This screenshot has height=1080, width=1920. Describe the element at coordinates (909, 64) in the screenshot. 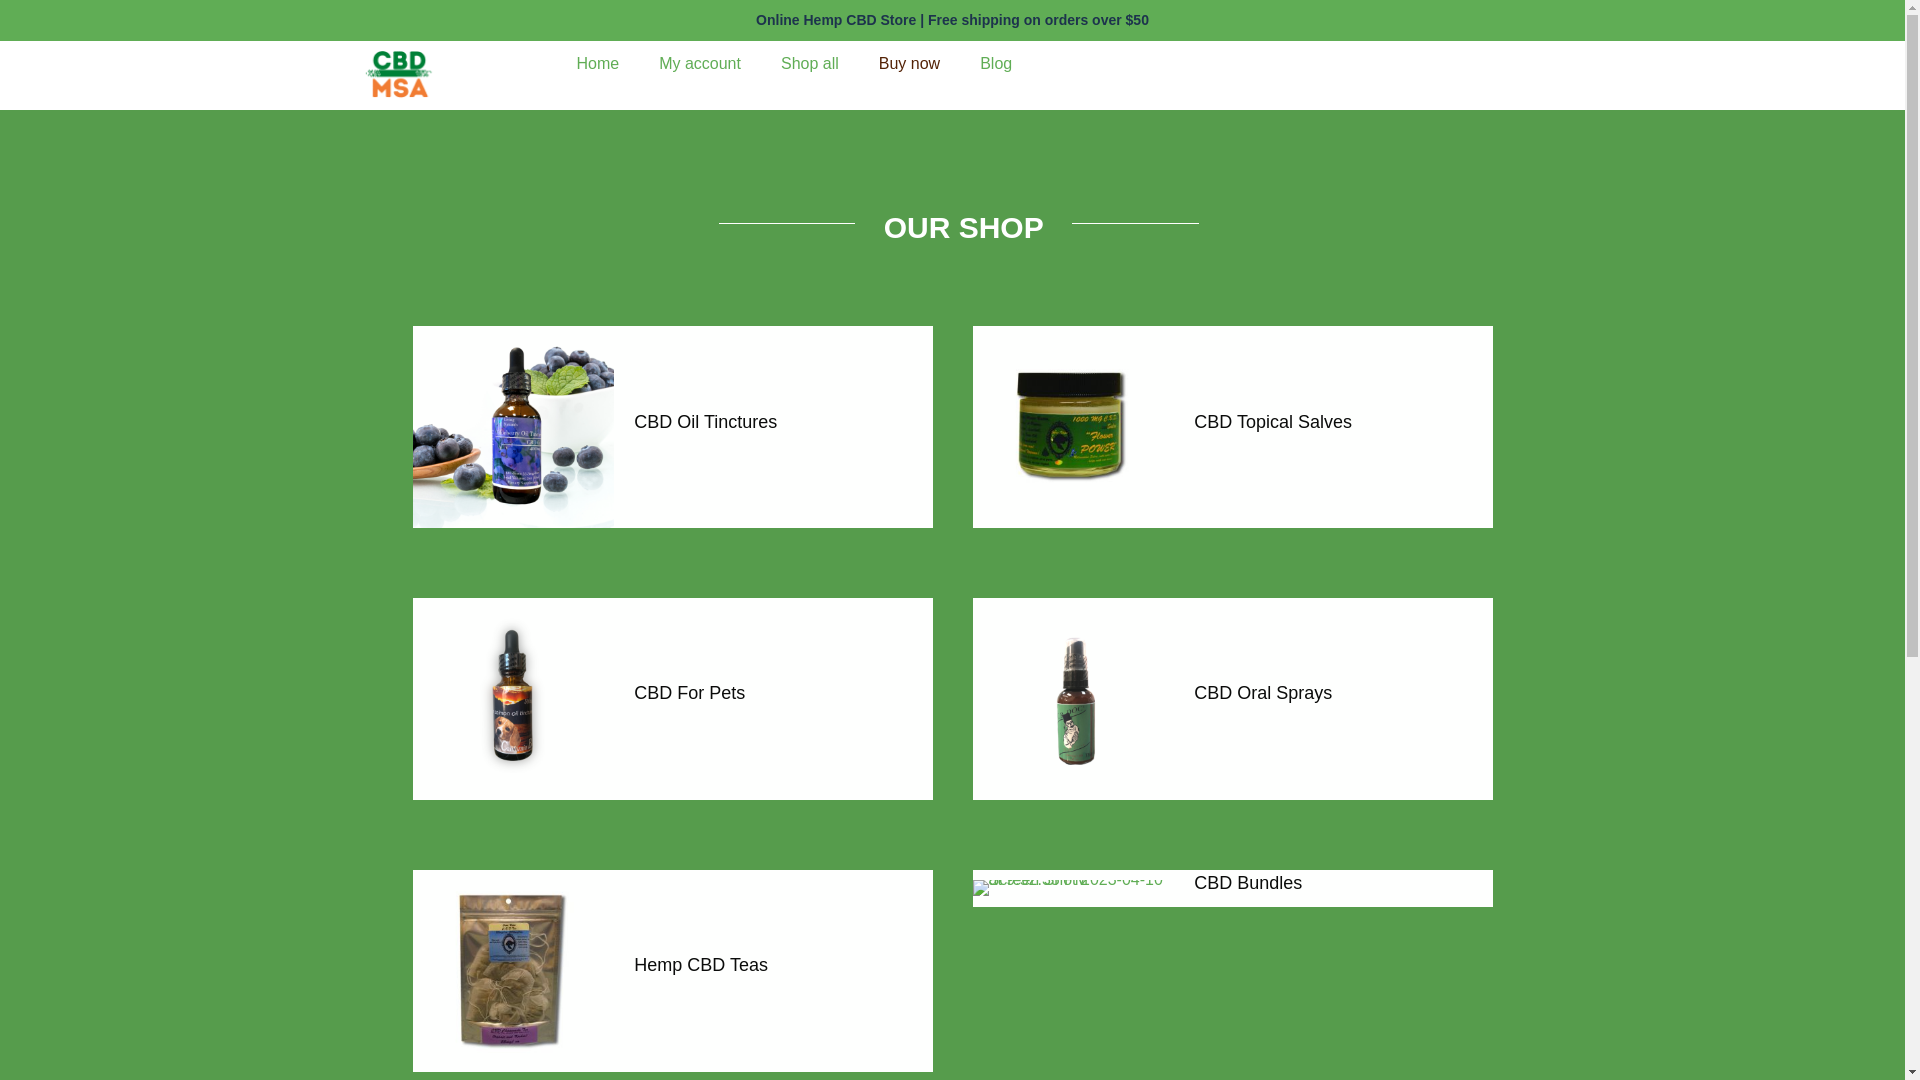

I see `Buy now` at that location.